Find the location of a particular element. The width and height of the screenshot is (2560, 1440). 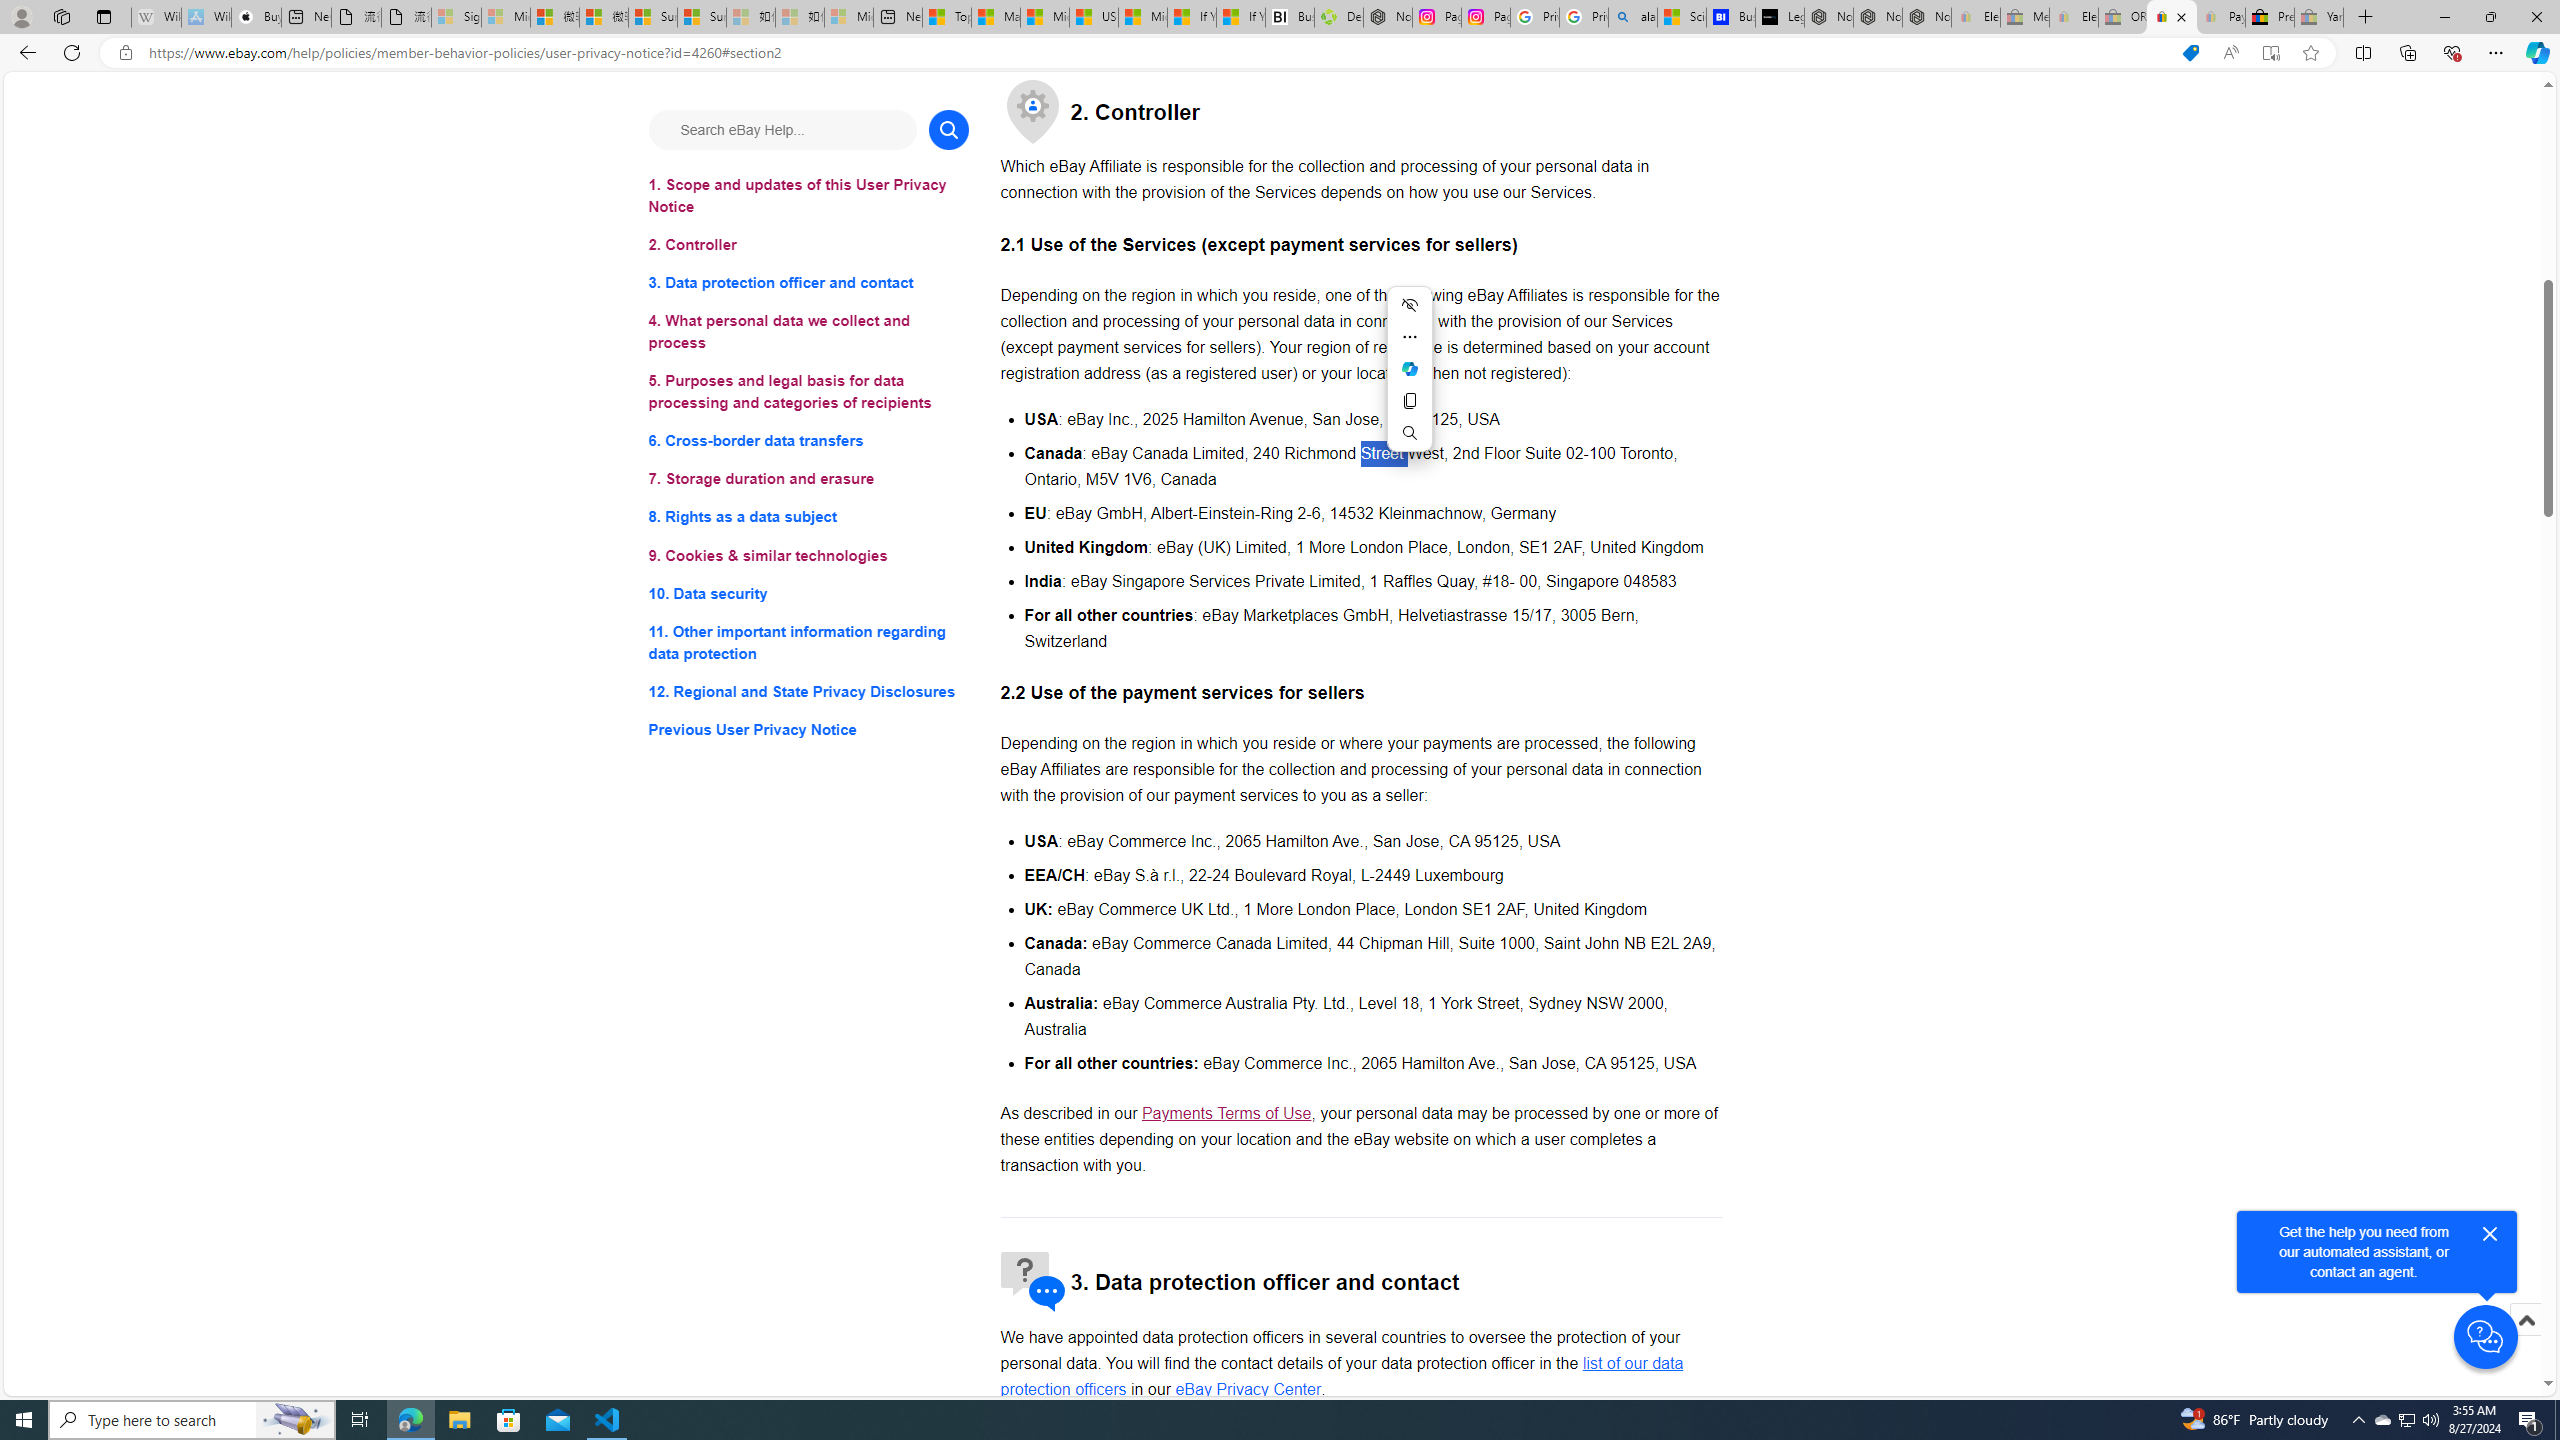

7. Storage duration and erasure is located at coordinates (808, 480).